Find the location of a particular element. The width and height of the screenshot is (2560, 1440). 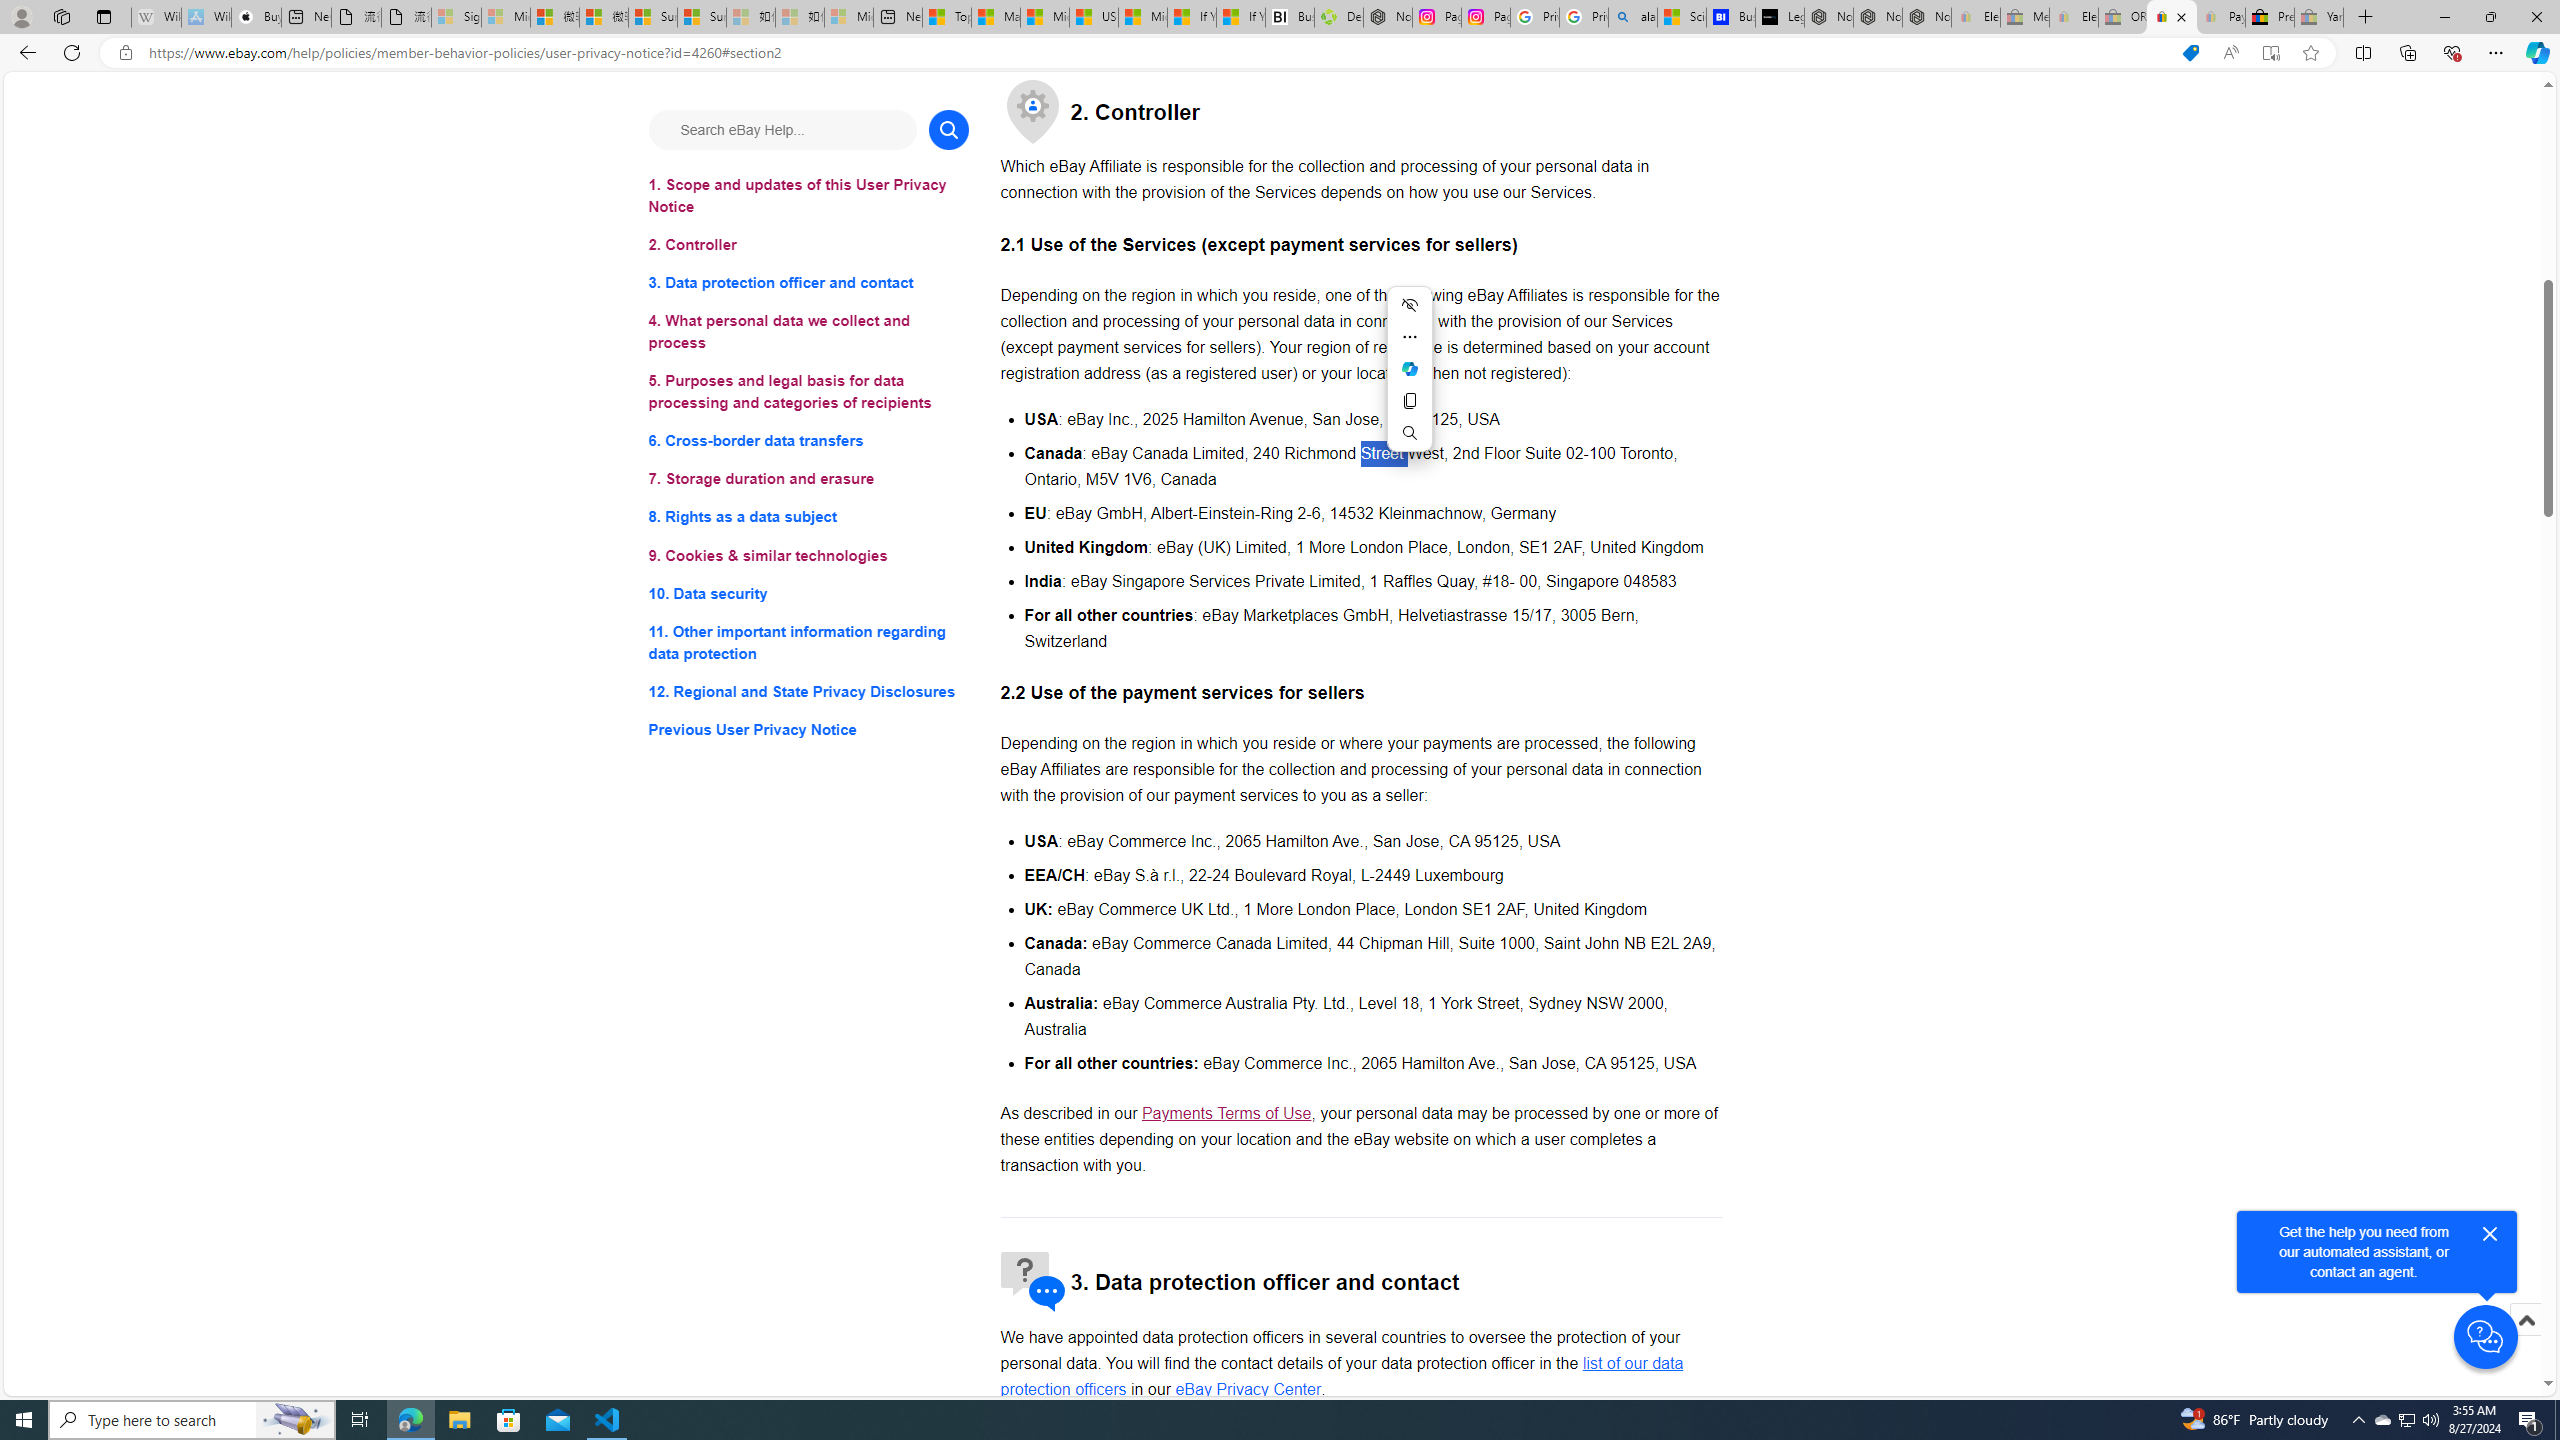

7. Storage duration and erasure is located at coordinates (808, 480).